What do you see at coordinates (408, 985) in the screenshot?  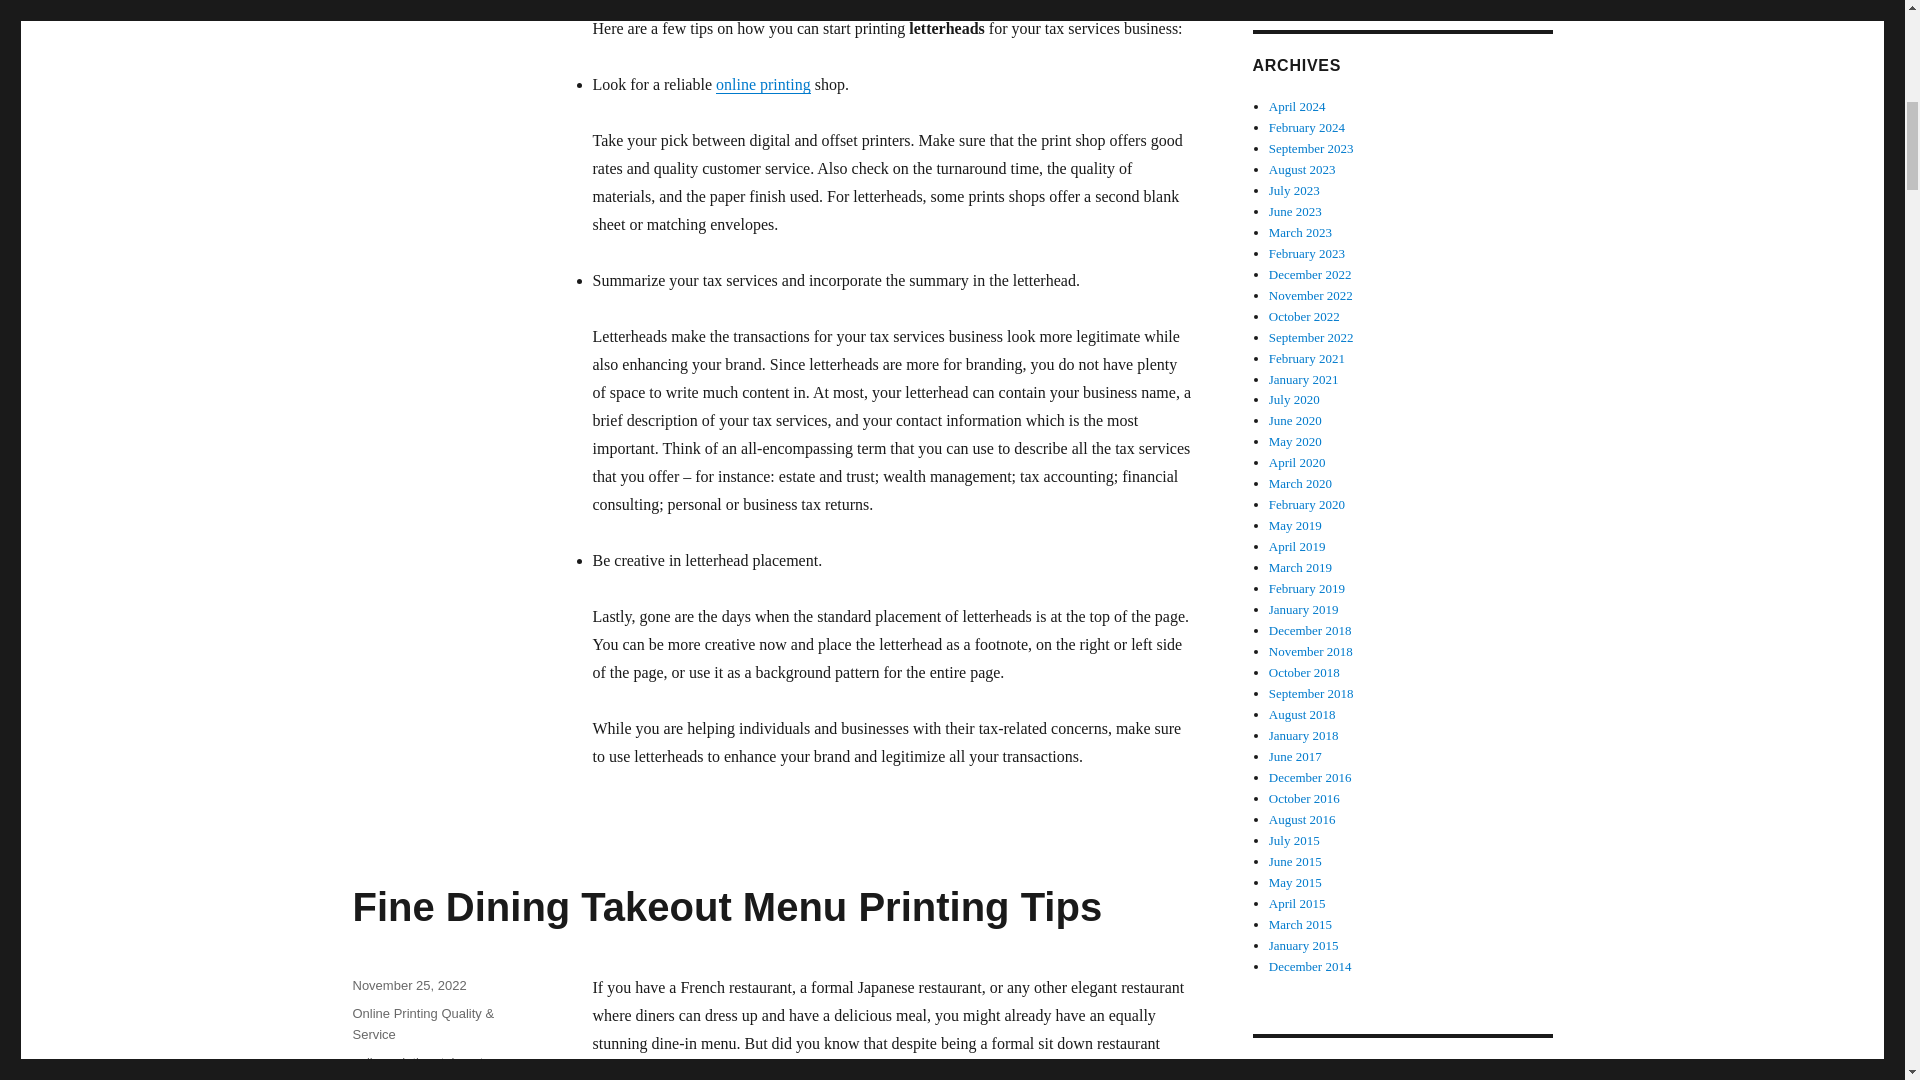 I see `November 25, 2022` at bounding box center [408, 985].